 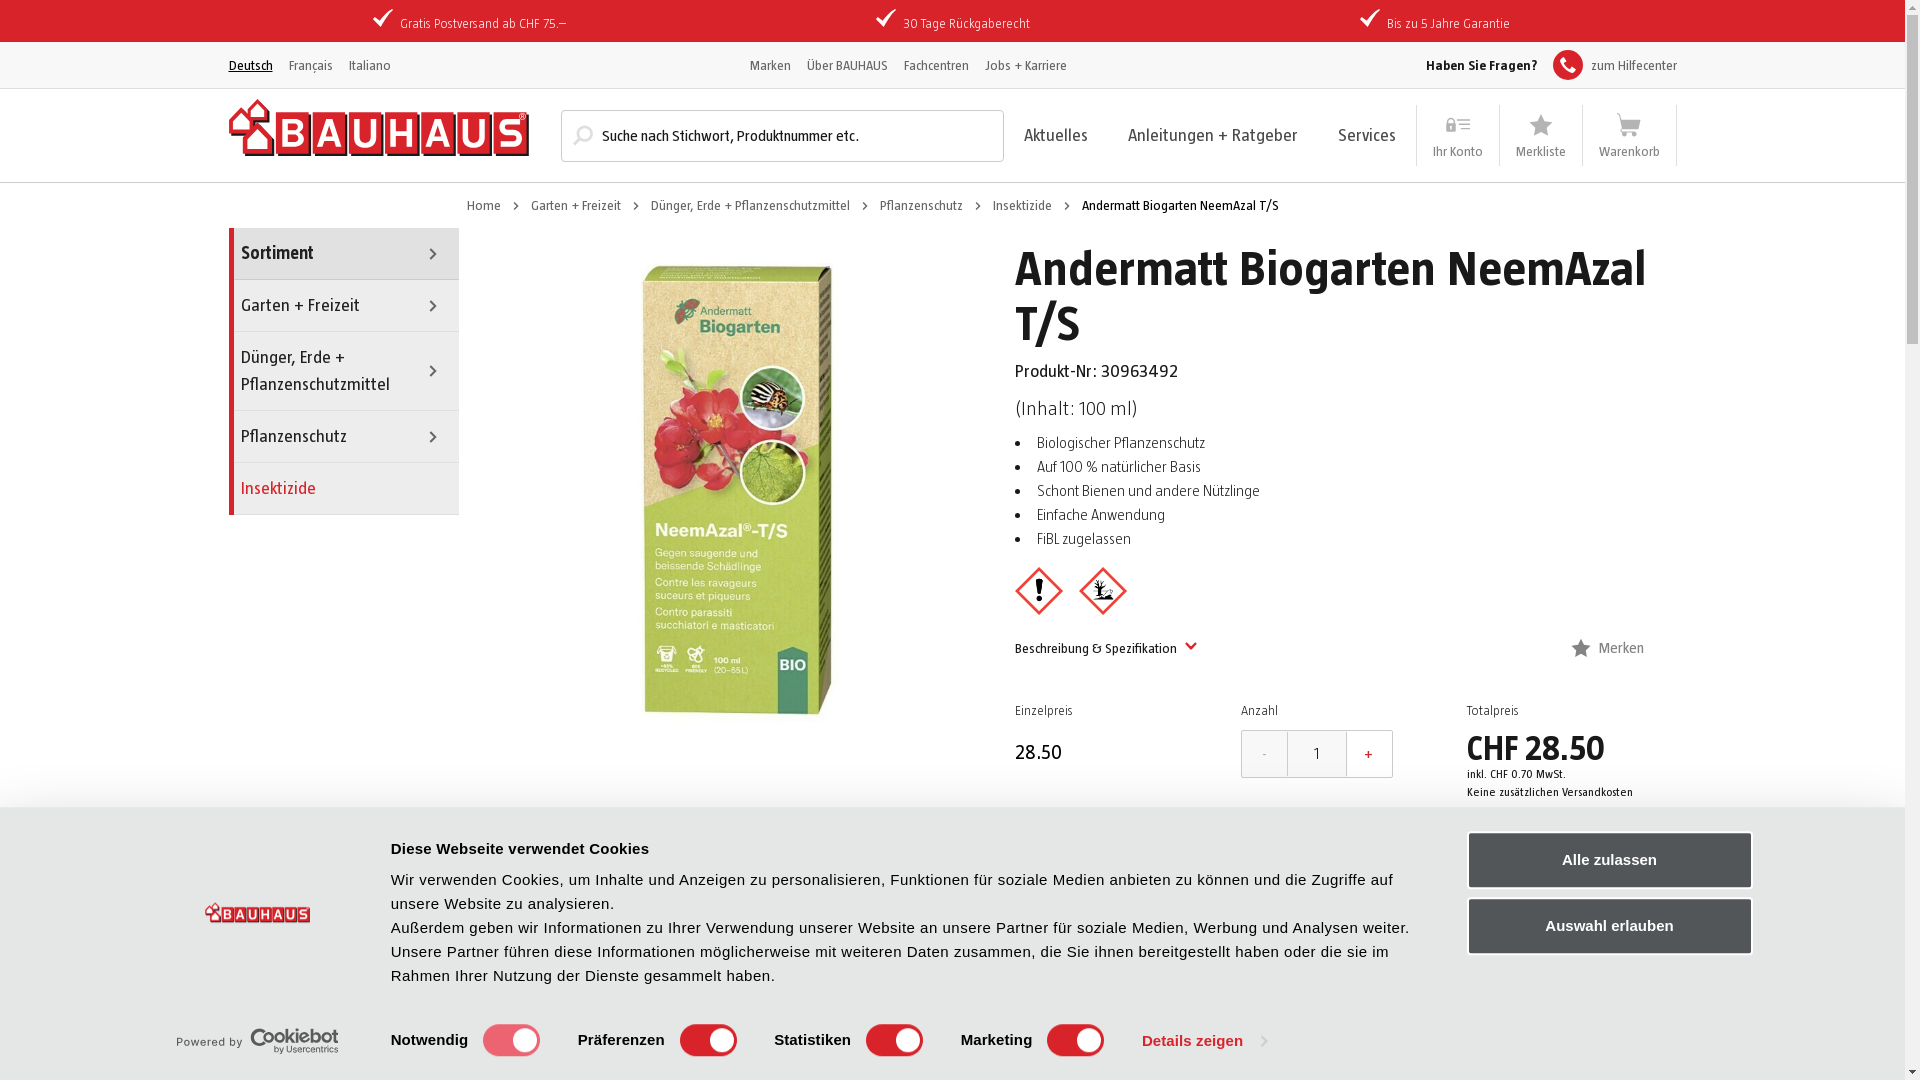 What do you see at coordinates (1090, 956) in the screenshot?
I see `Fachcenter wechseln` at bounding box center [1090, 956].